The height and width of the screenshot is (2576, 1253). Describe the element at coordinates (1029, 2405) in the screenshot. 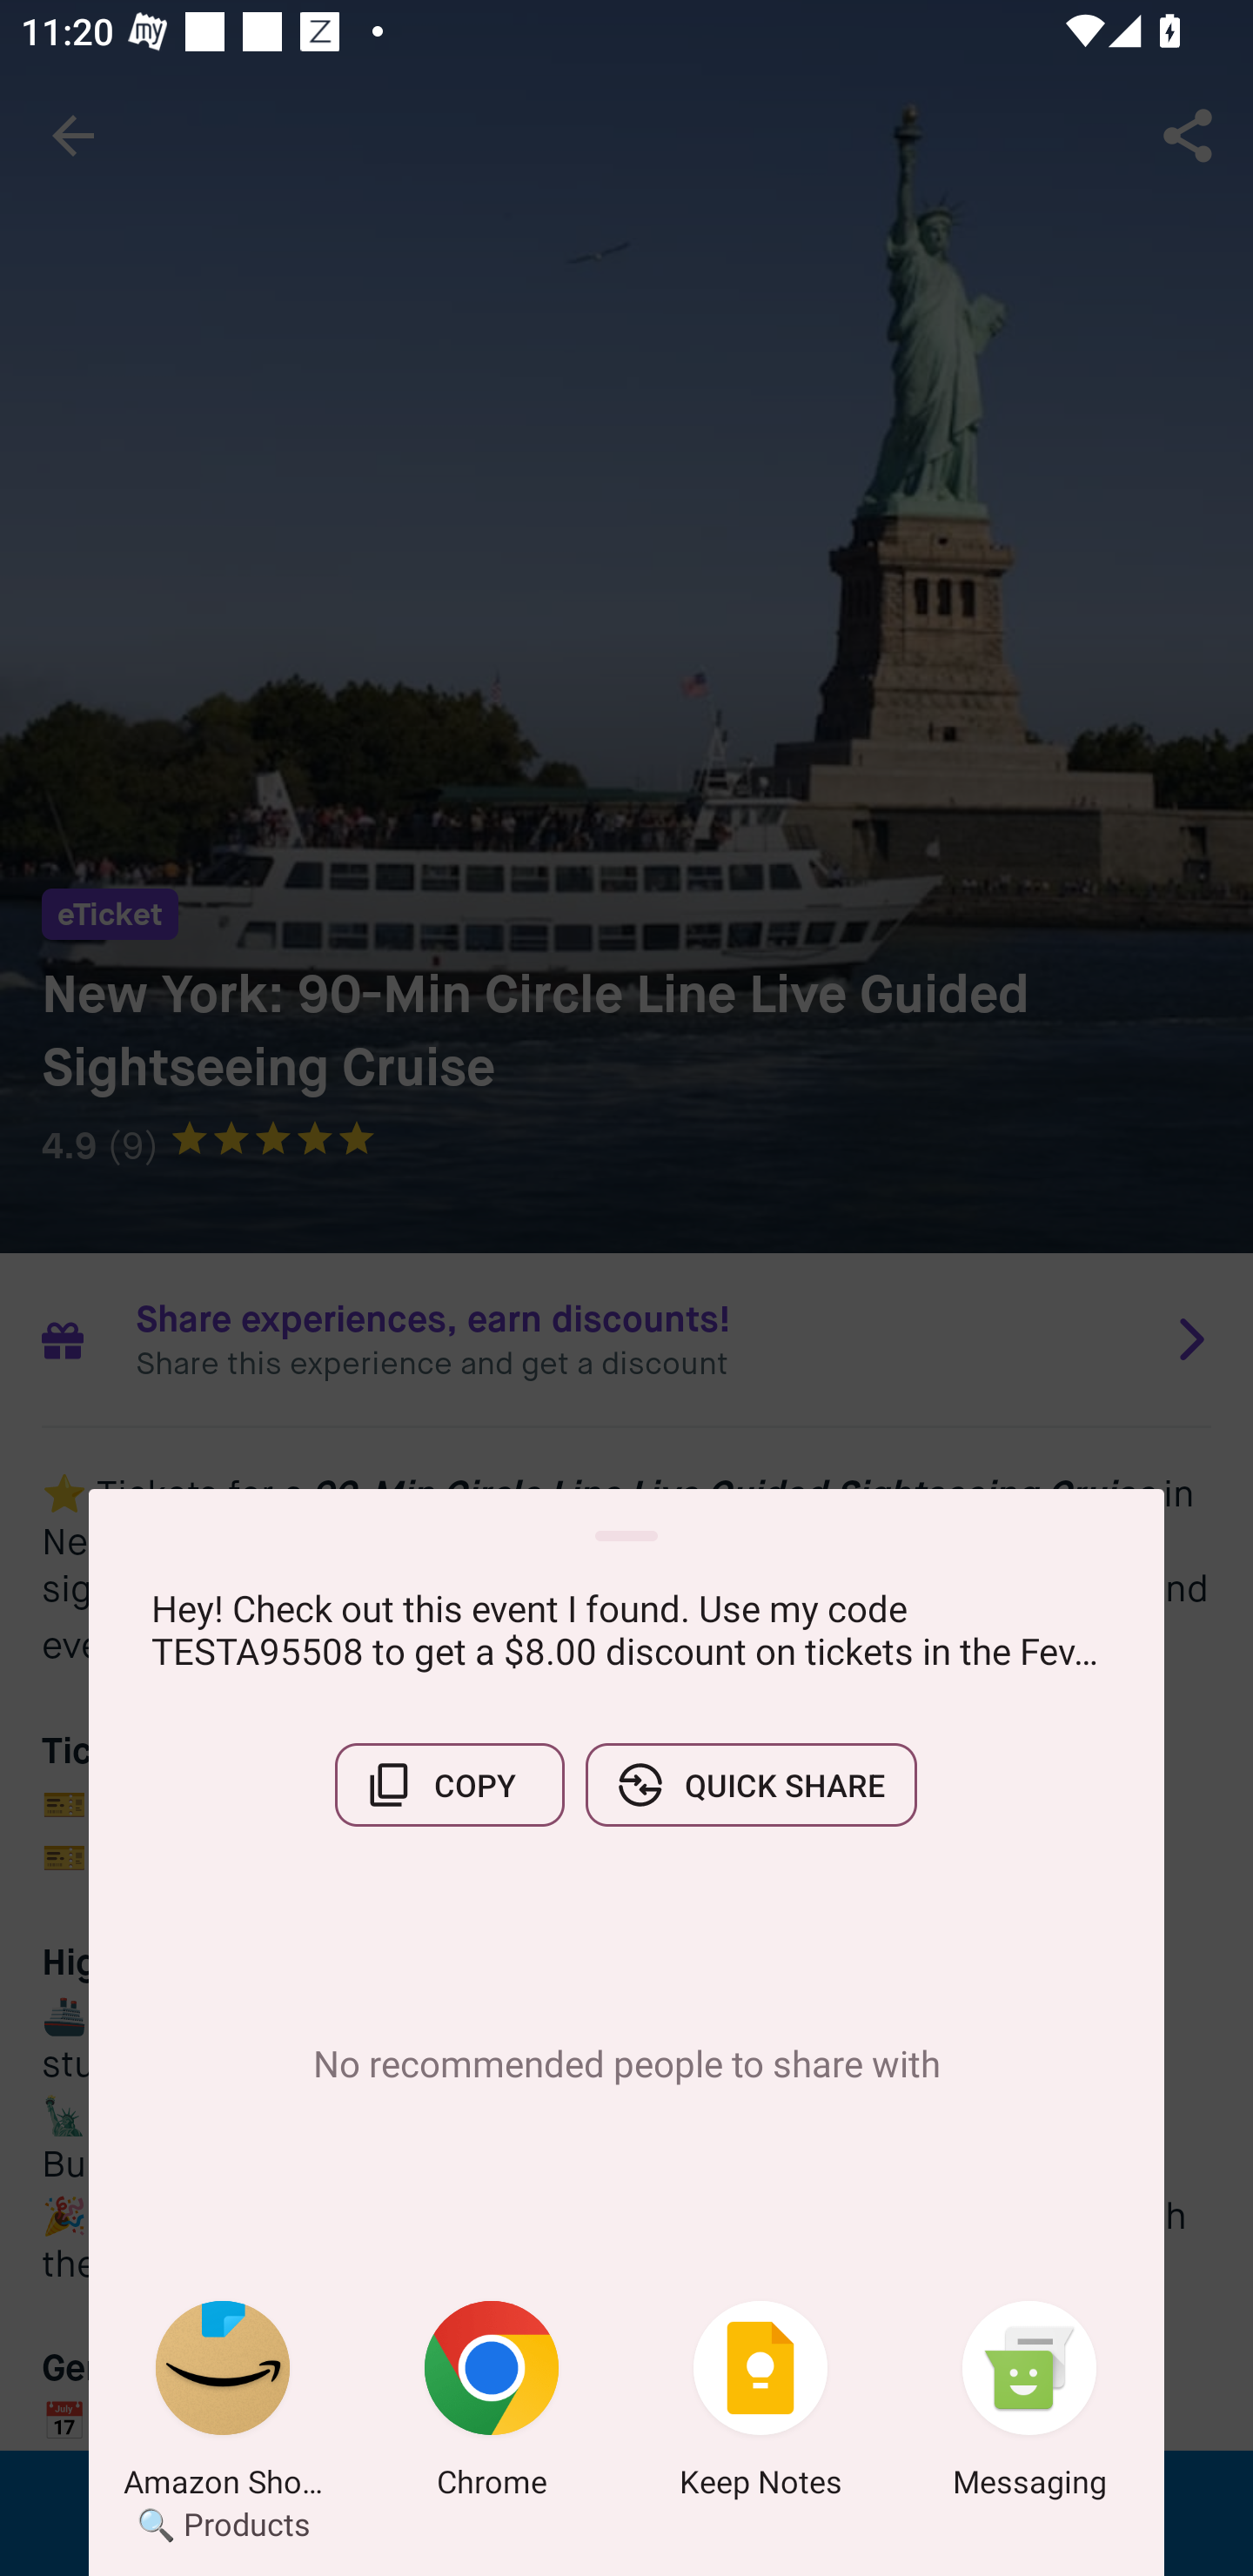

I see `Messaging` at that location.